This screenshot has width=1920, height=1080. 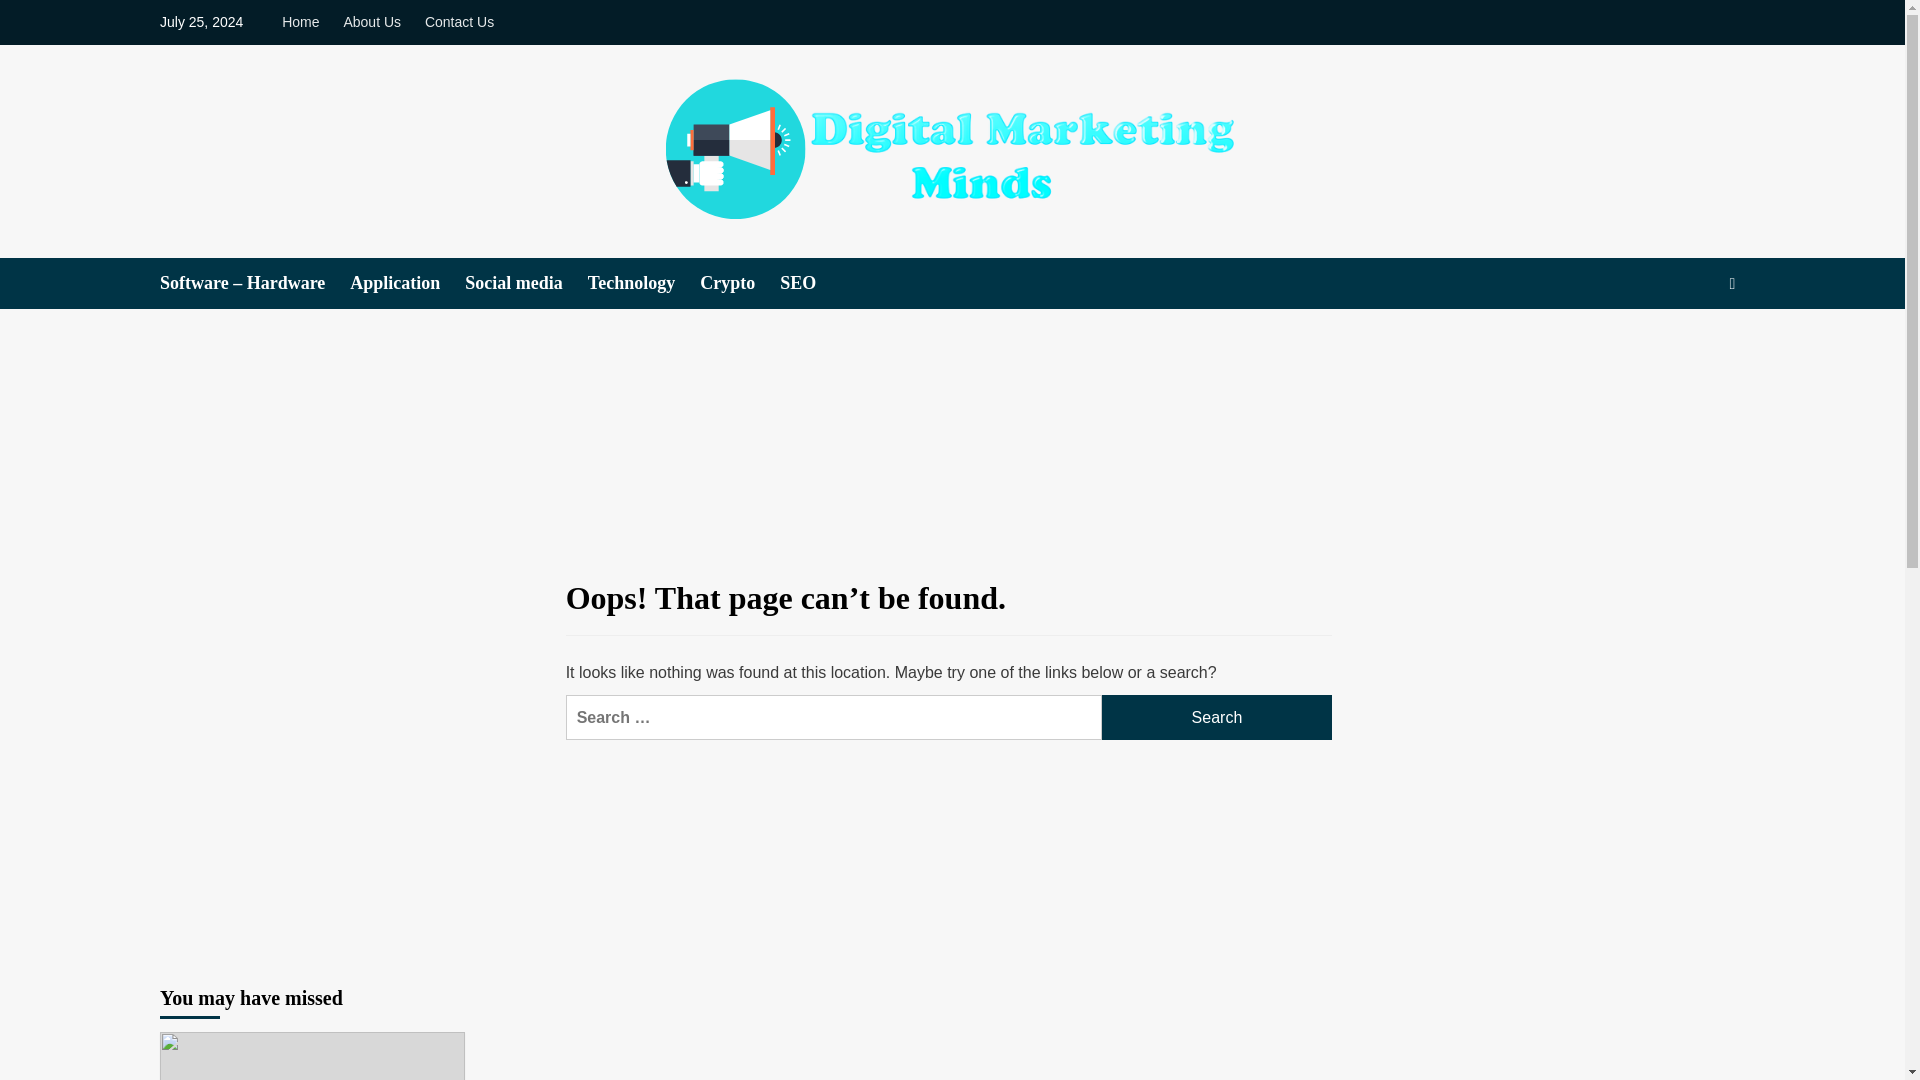 What do you see at coordinates (740, 283) in the screenshot?
I see `Crypto` at bounding box center [740, 283].